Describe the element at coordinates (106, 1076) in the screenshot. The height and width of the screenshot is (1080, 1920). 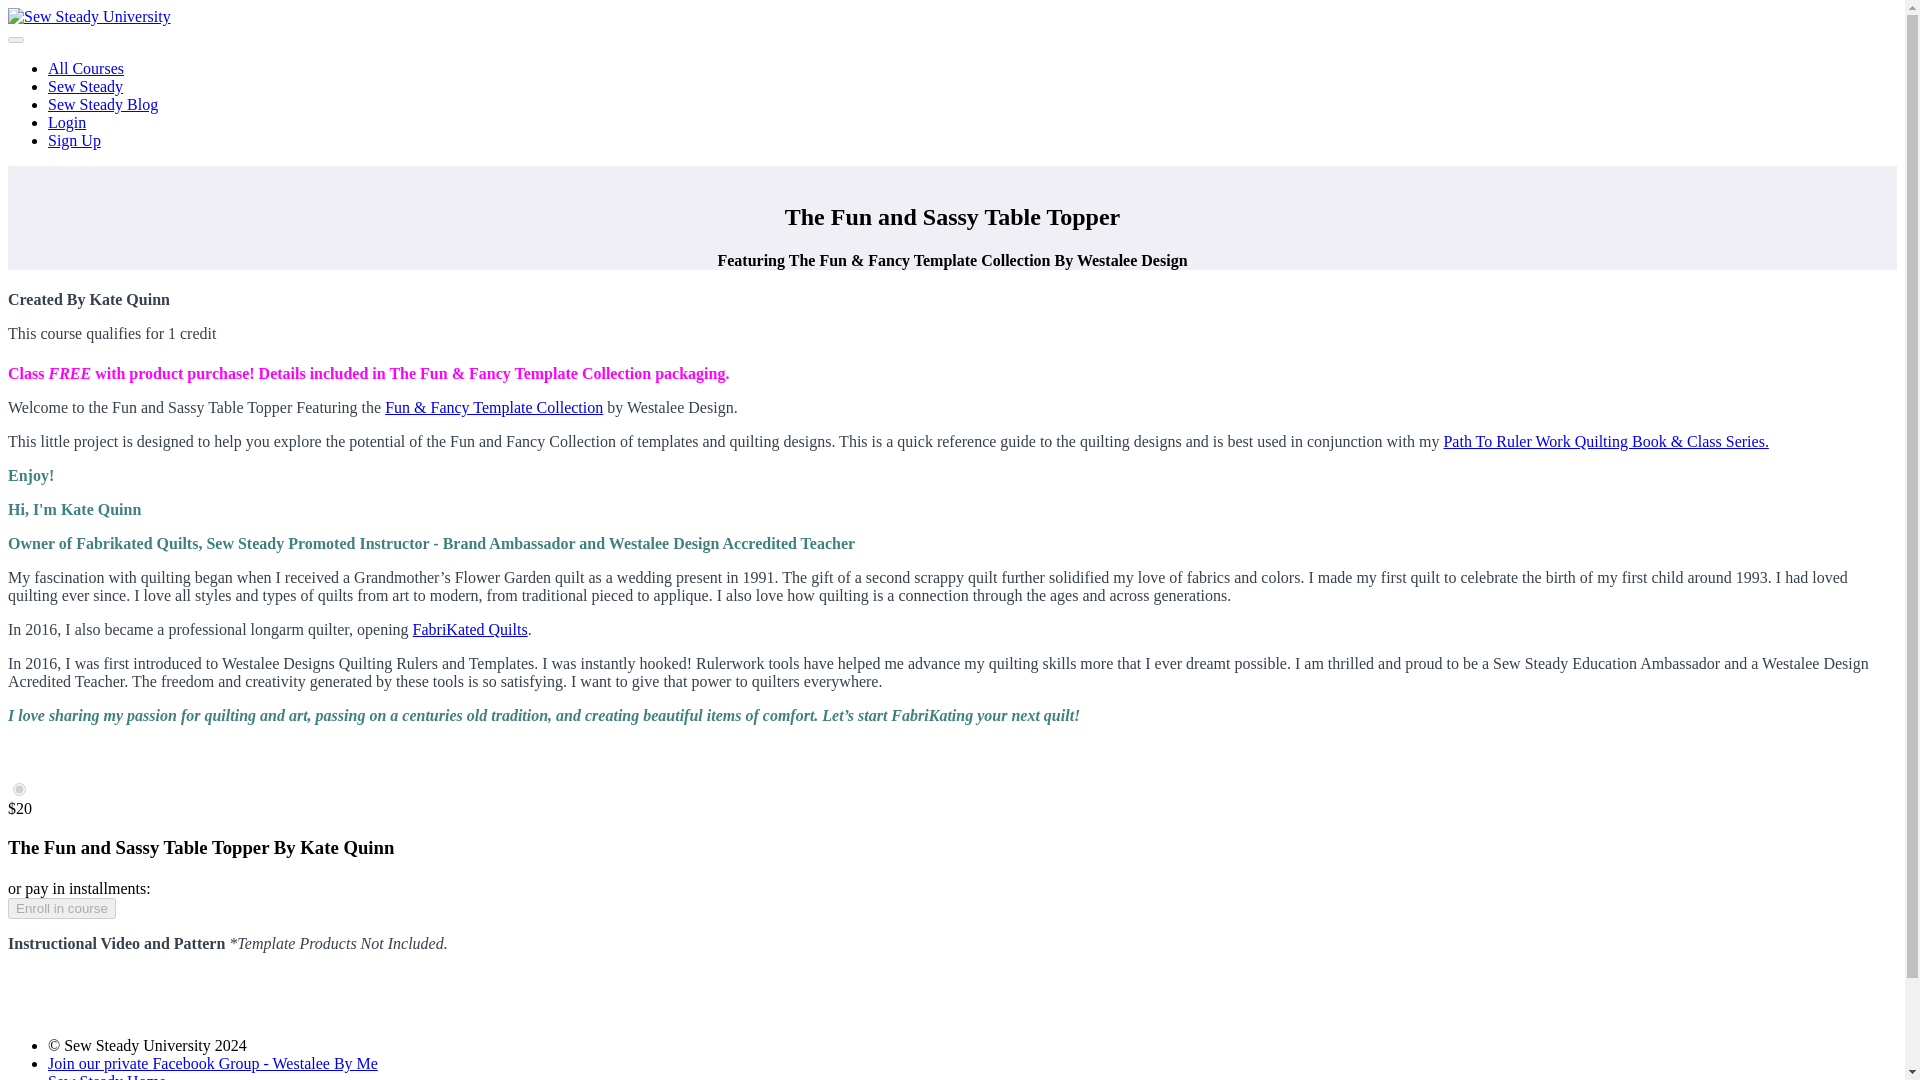
I see `Sew Steady Home` at that location.